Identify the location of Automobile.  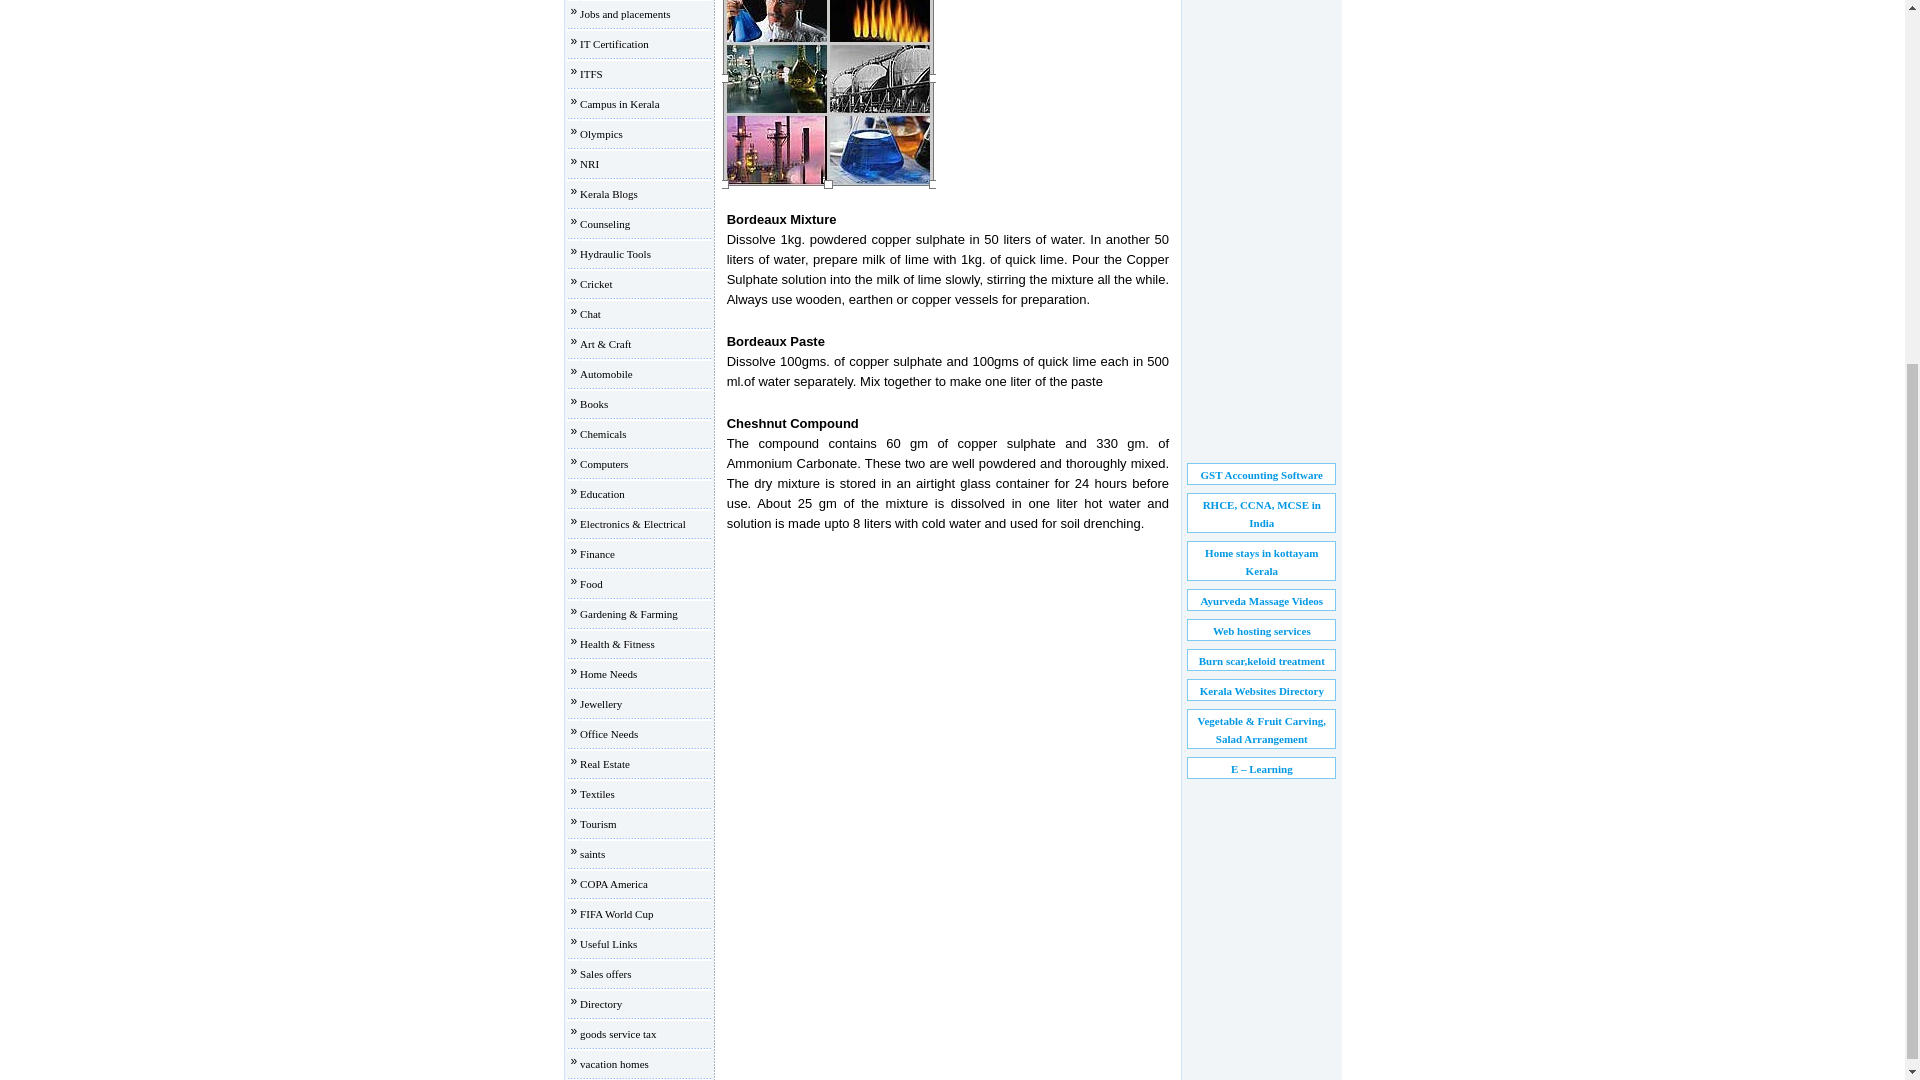
(606, 374).